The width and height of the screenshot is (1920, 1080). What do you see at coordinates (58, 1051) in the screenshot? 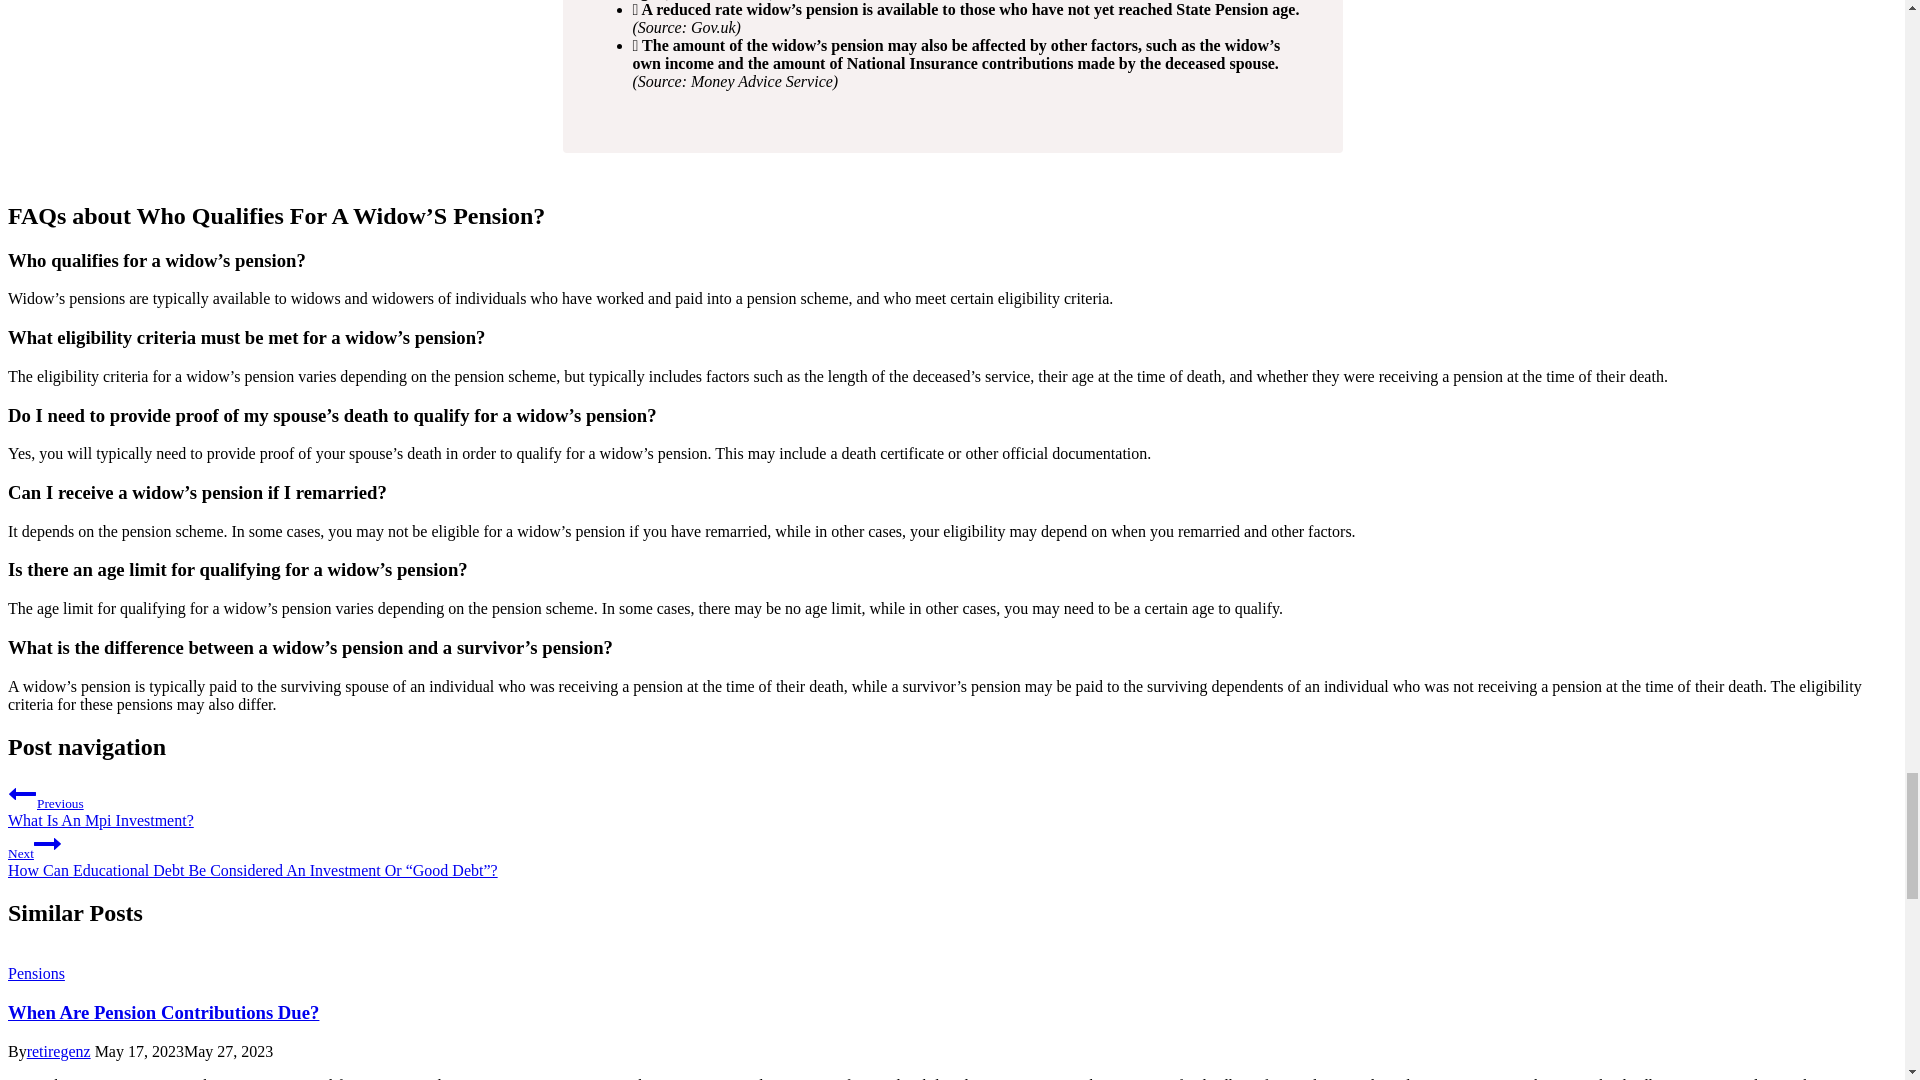
I see `retiregenz` at bounding box center [58, 1051].